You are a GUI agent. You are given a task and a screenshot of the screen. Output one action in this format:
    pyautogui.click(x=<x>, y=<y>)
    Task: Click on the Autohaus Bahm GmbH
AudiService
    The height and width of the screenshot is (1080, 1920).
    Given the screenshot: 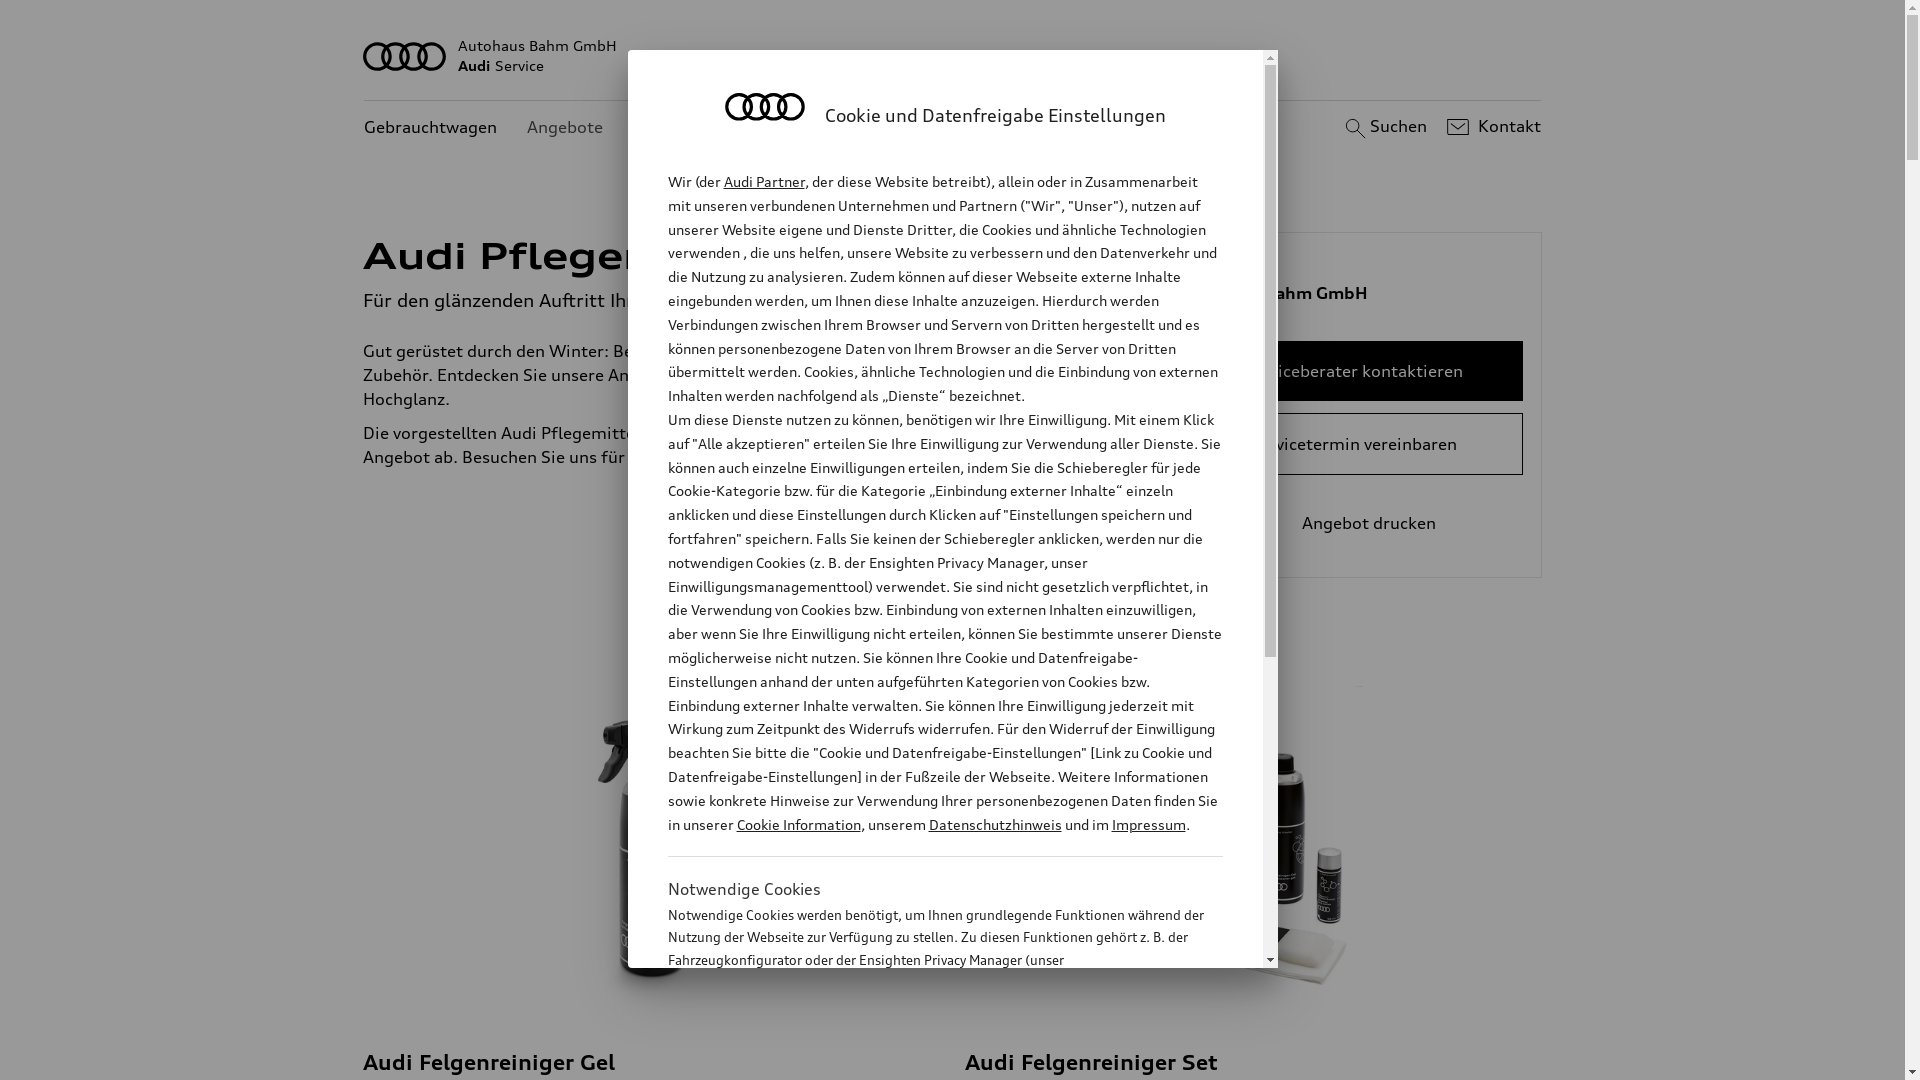 What is the action you would take?
    pyautogui.click(x=953, y=56)
    